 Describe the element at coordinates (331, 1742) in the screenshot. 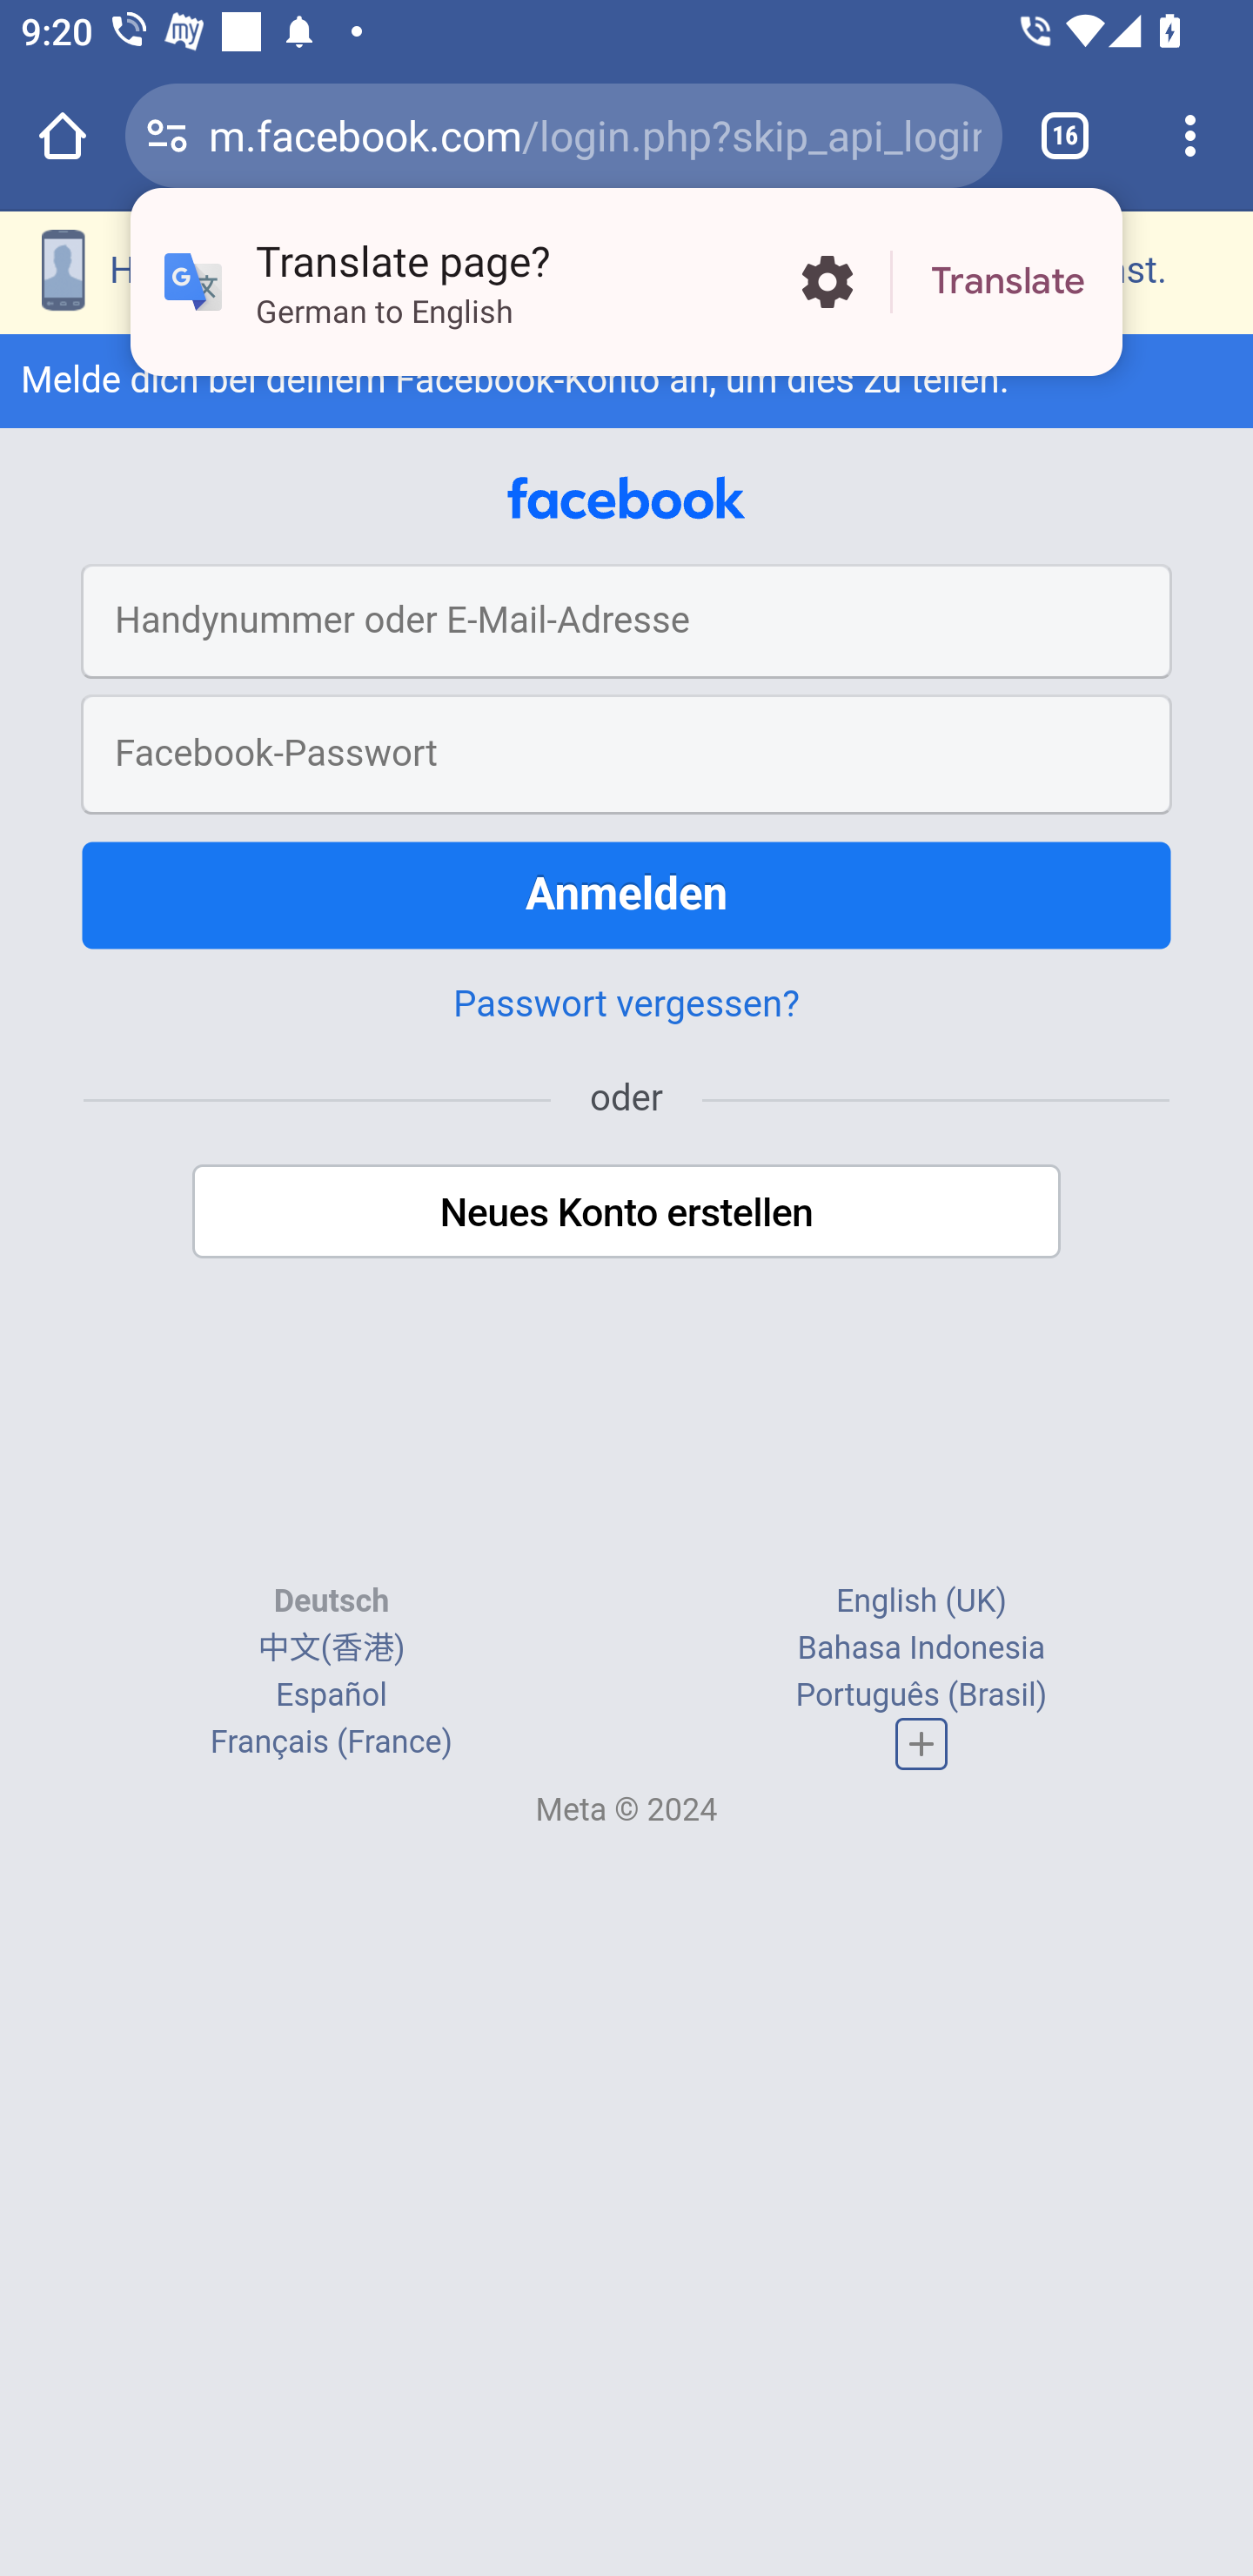

I see `Français (France)` at that location.